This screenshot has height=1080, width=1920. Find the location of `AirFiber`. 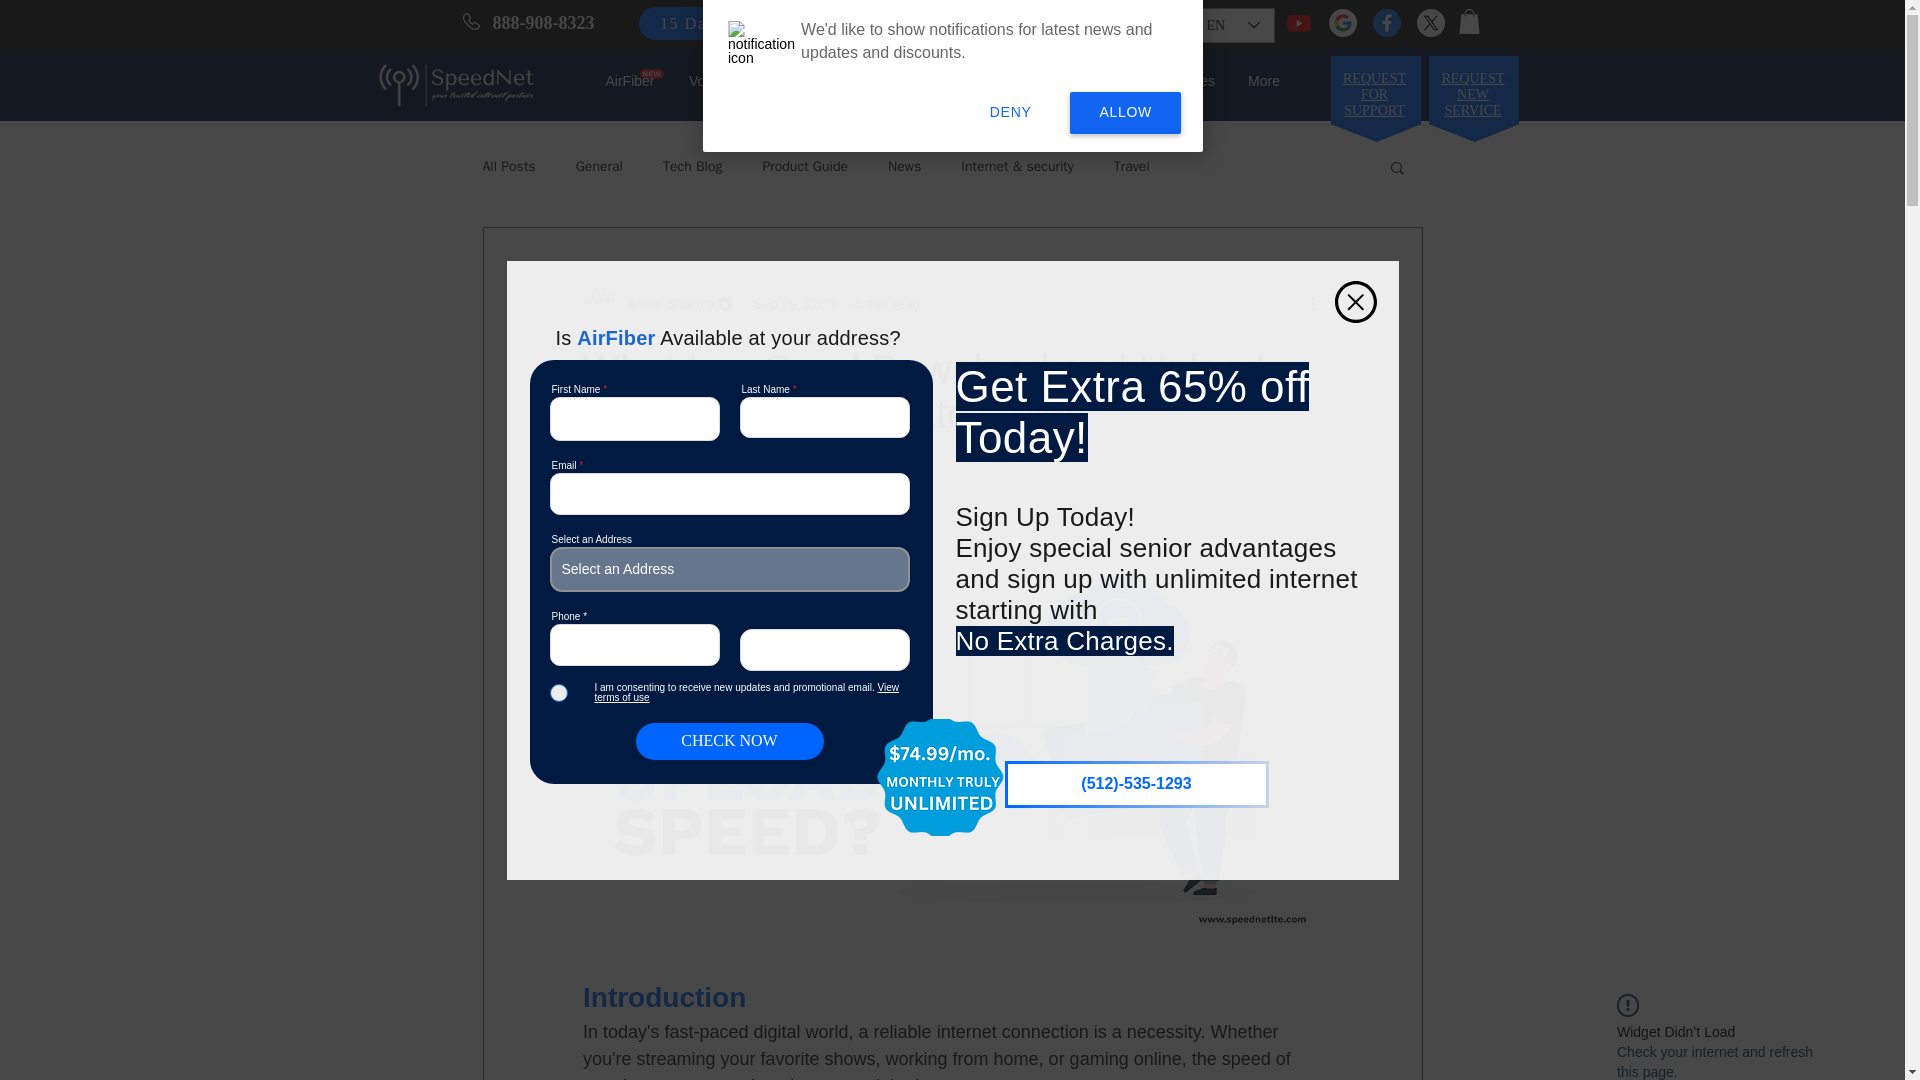

AirFiber is located at coordinates (628, 80).